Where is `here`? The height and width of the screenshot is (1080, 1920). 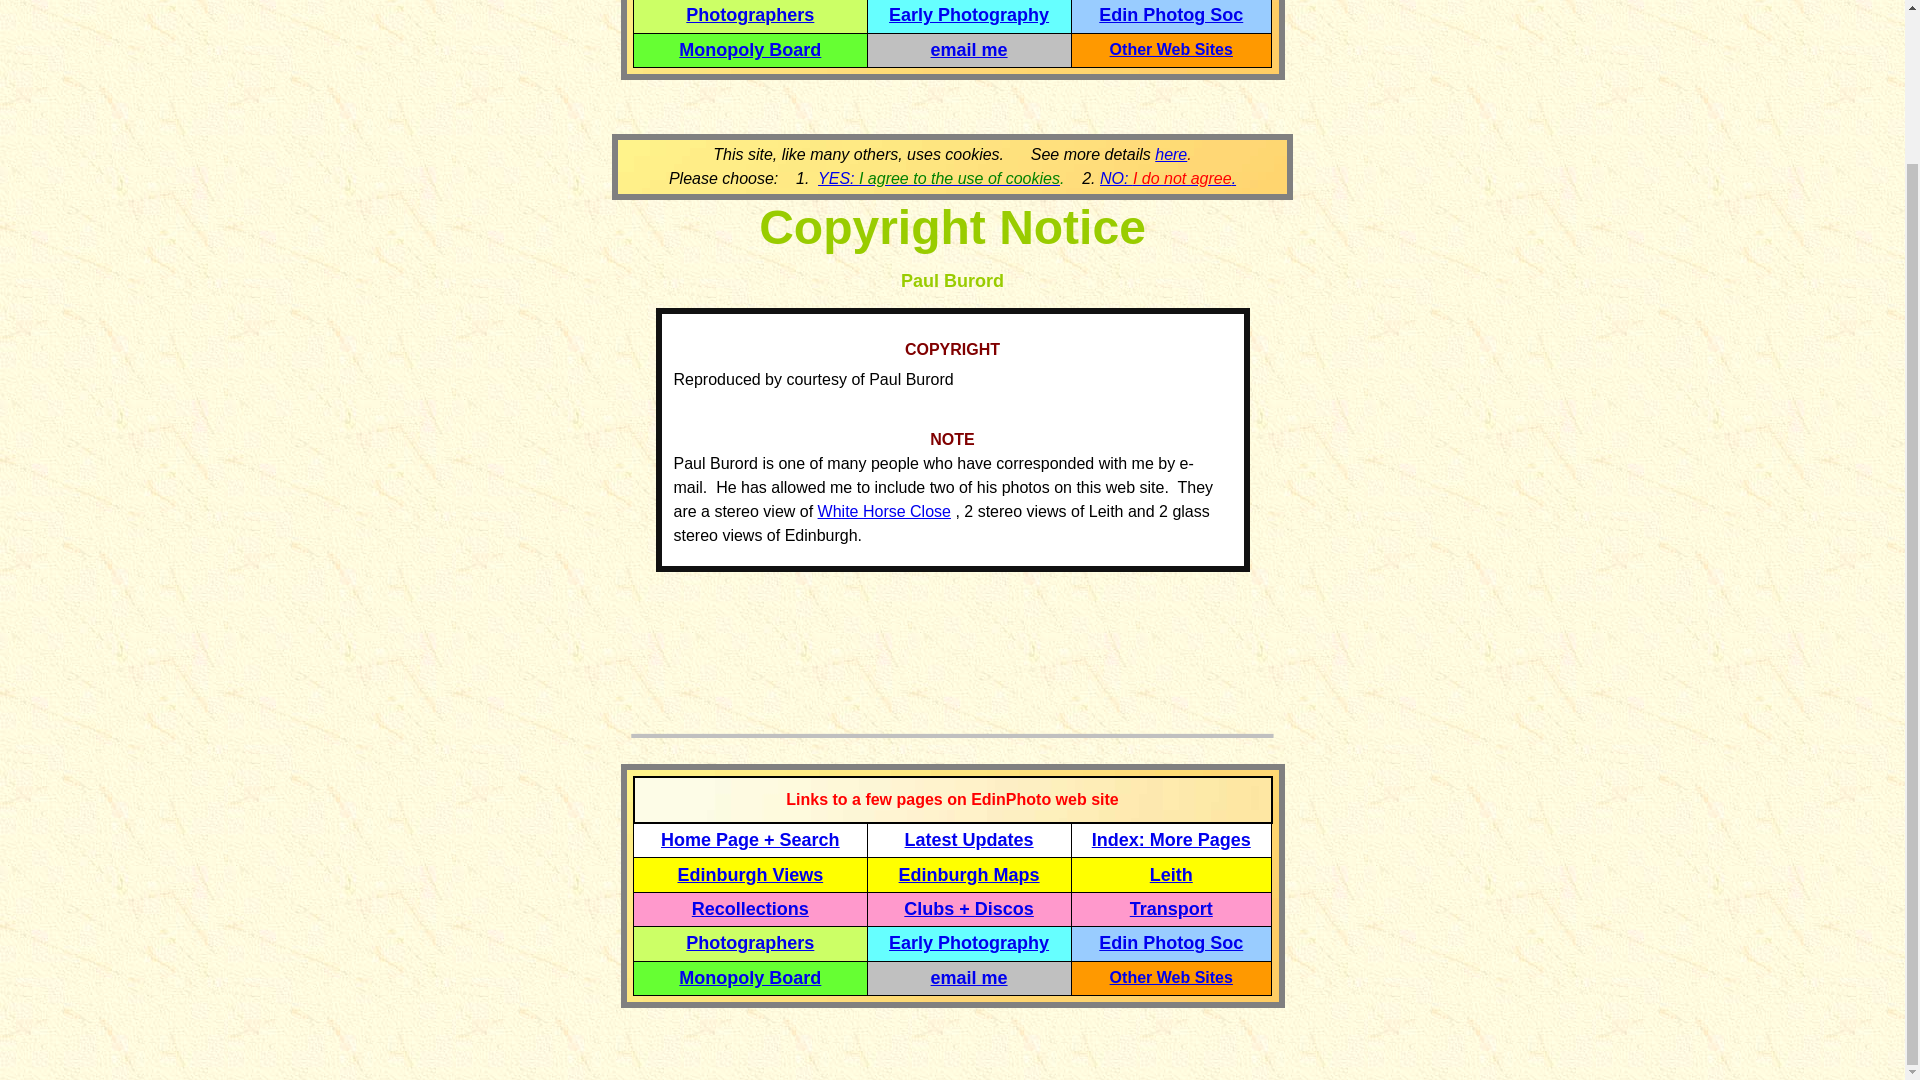
here is located at coordinates (1170, 154).